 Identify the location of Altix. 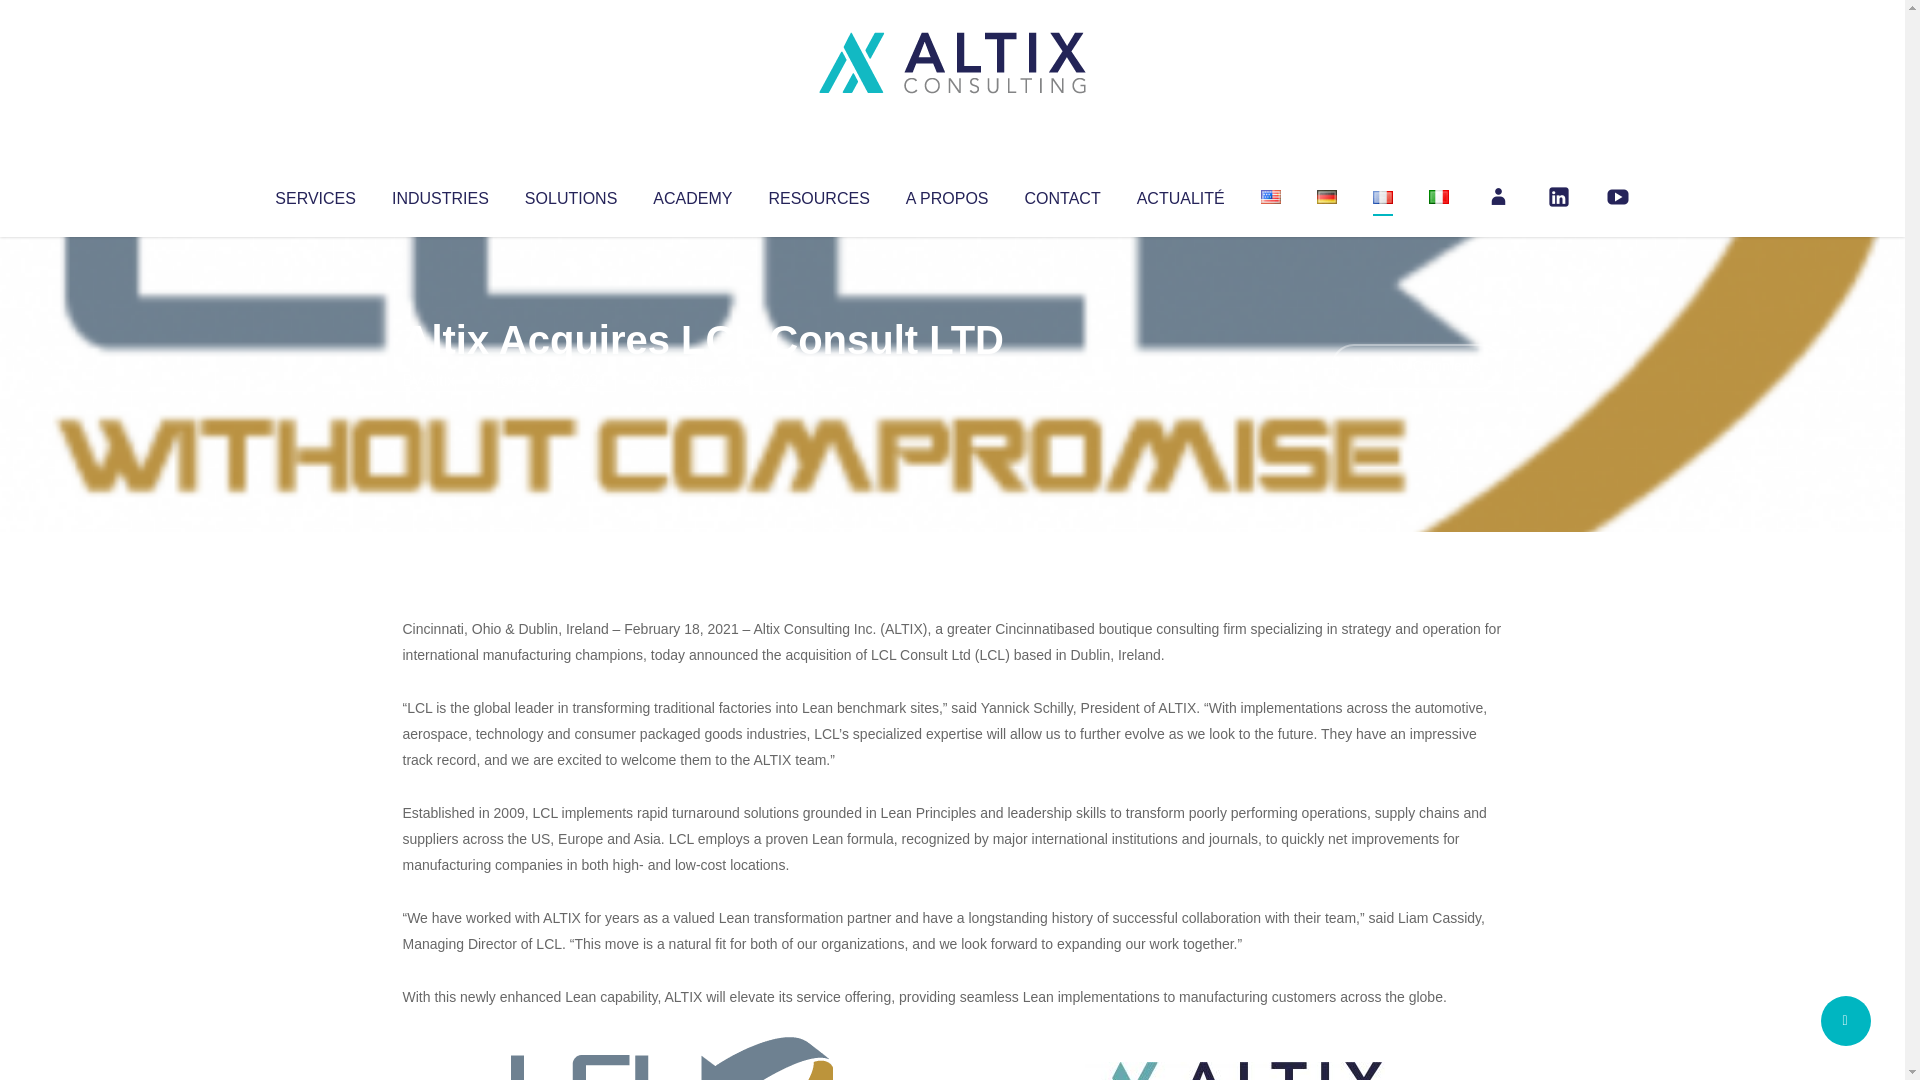
(440, 380).